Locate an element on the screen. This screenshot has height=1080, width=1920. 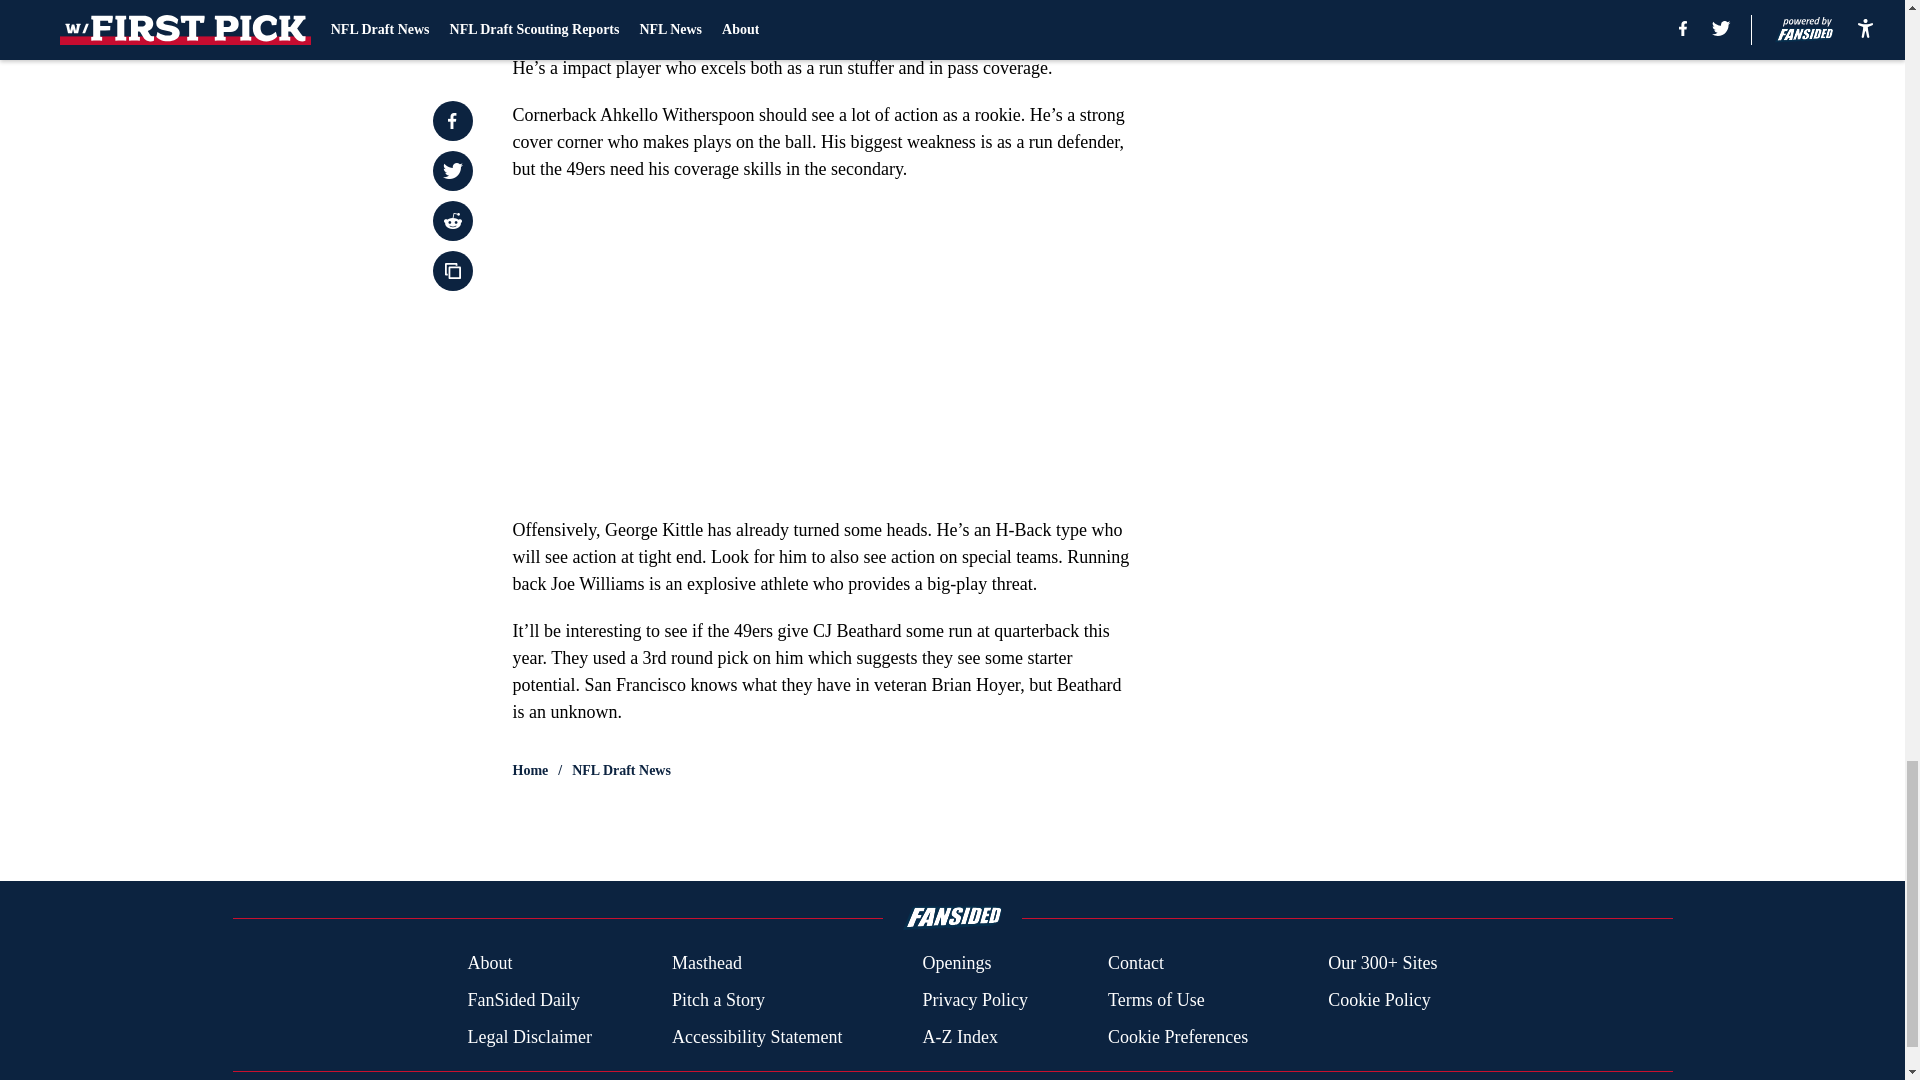
Home is located at coordinates (530, 770).